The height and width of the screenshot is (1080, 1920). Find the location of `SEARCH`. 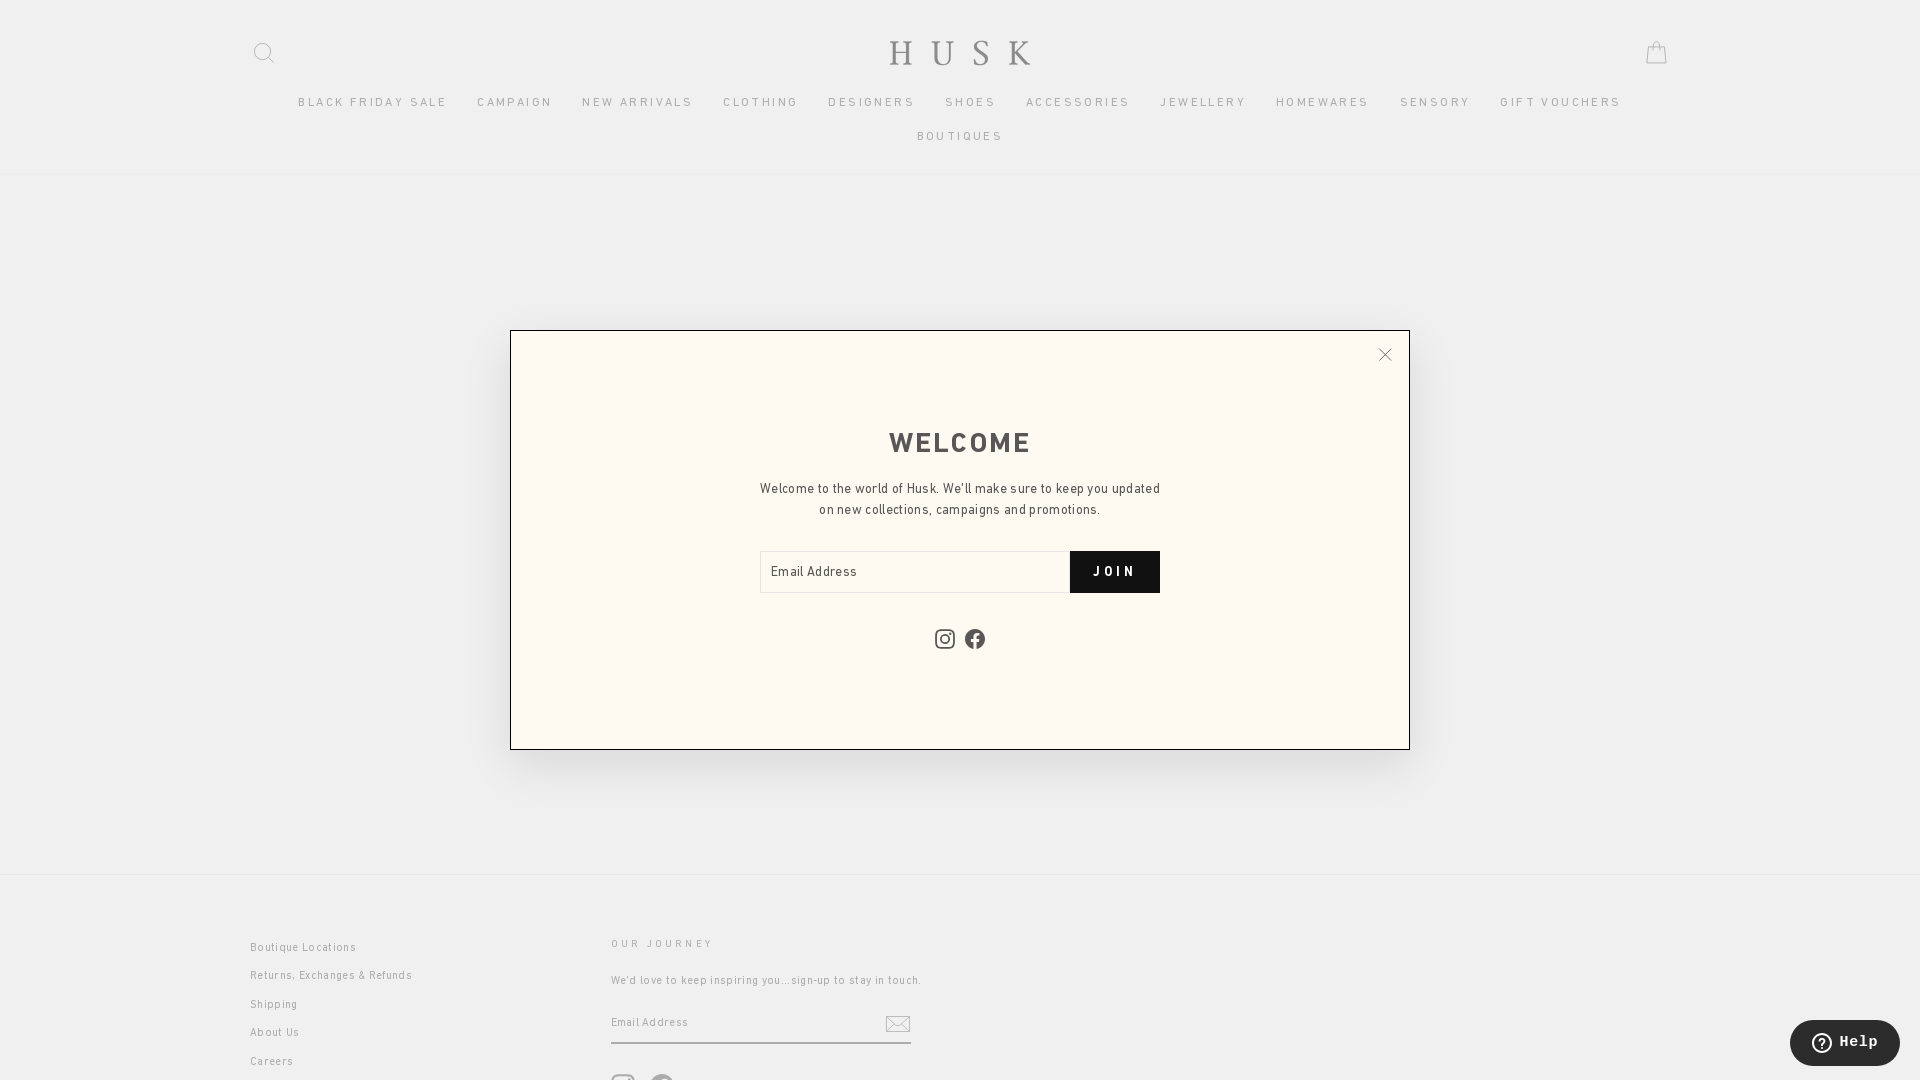

SEARCH is located at coordinates (264, 52).